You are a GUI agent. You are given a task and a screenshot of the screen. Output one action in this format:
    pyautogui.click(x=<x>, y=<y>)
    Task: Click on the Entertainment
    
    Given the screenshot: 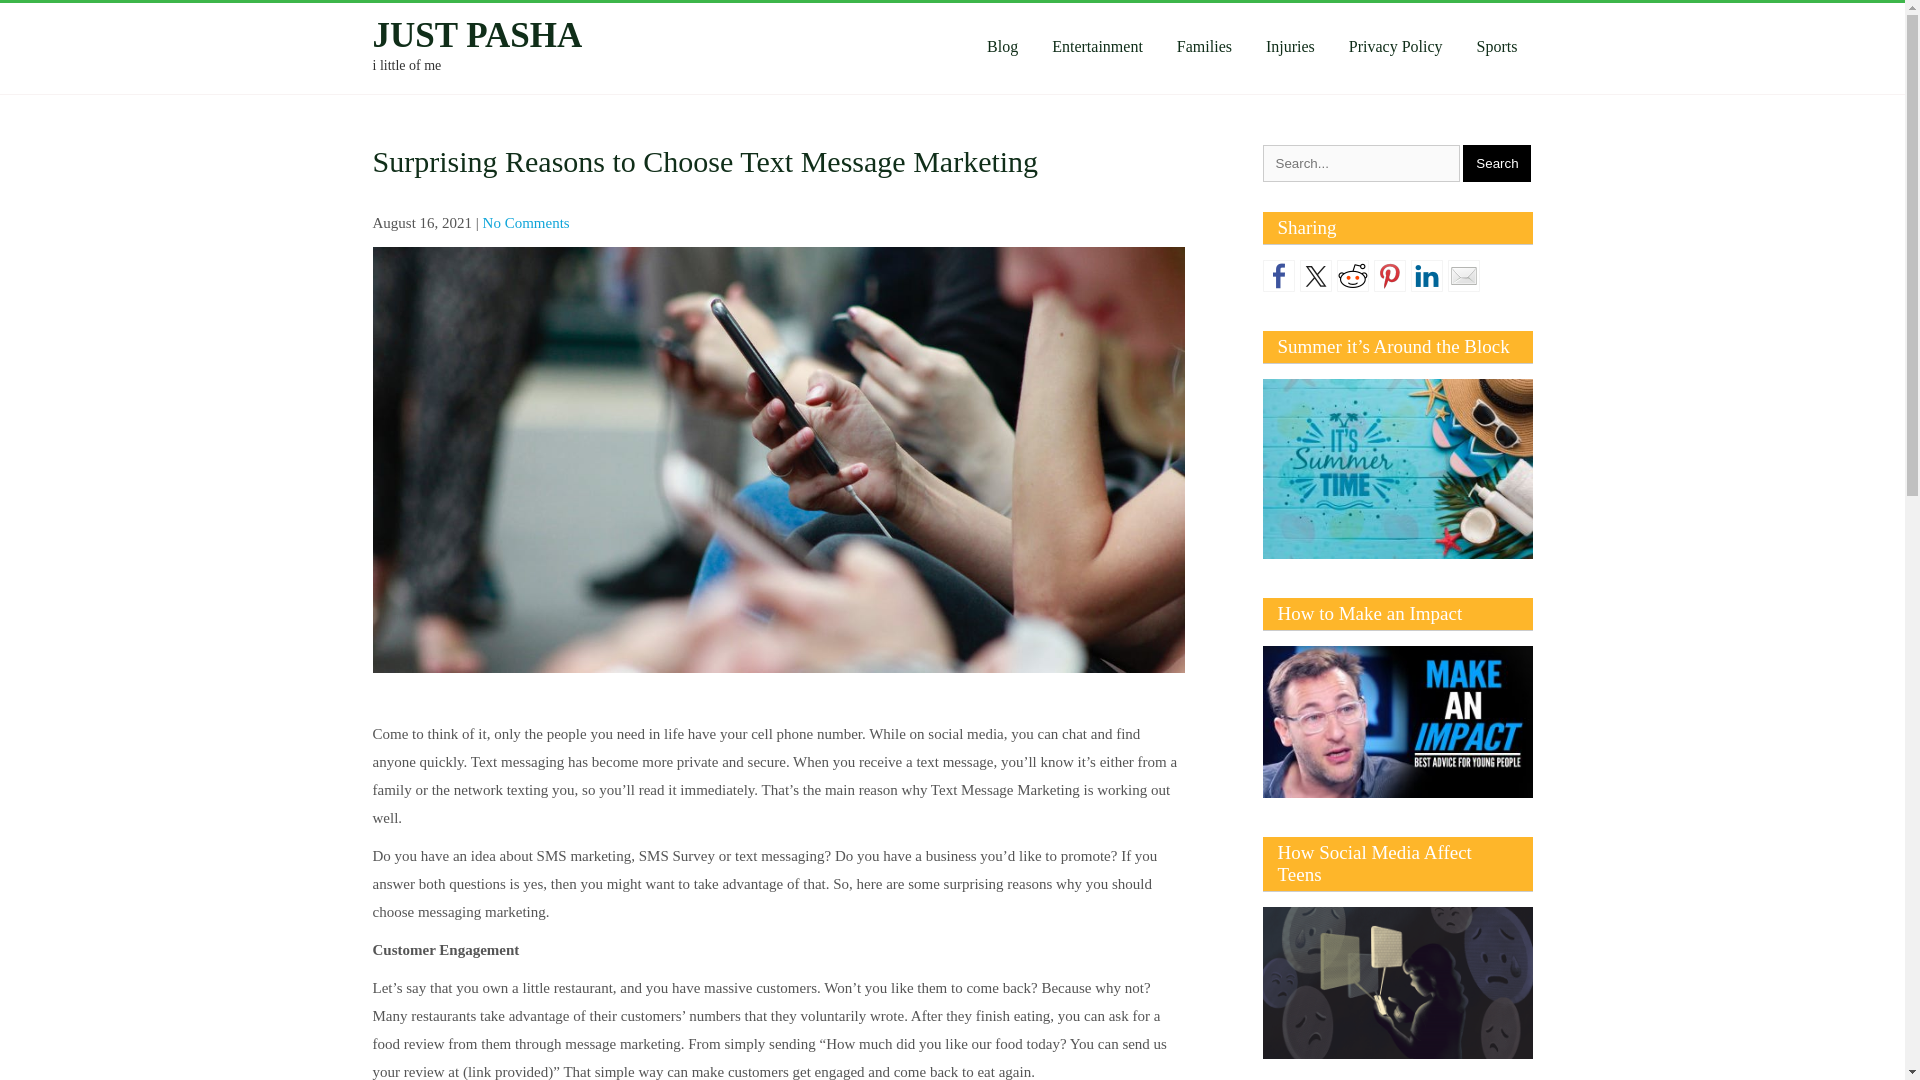 What is the action you would take?
    pyautogui.click(x=1096, y=46)
    